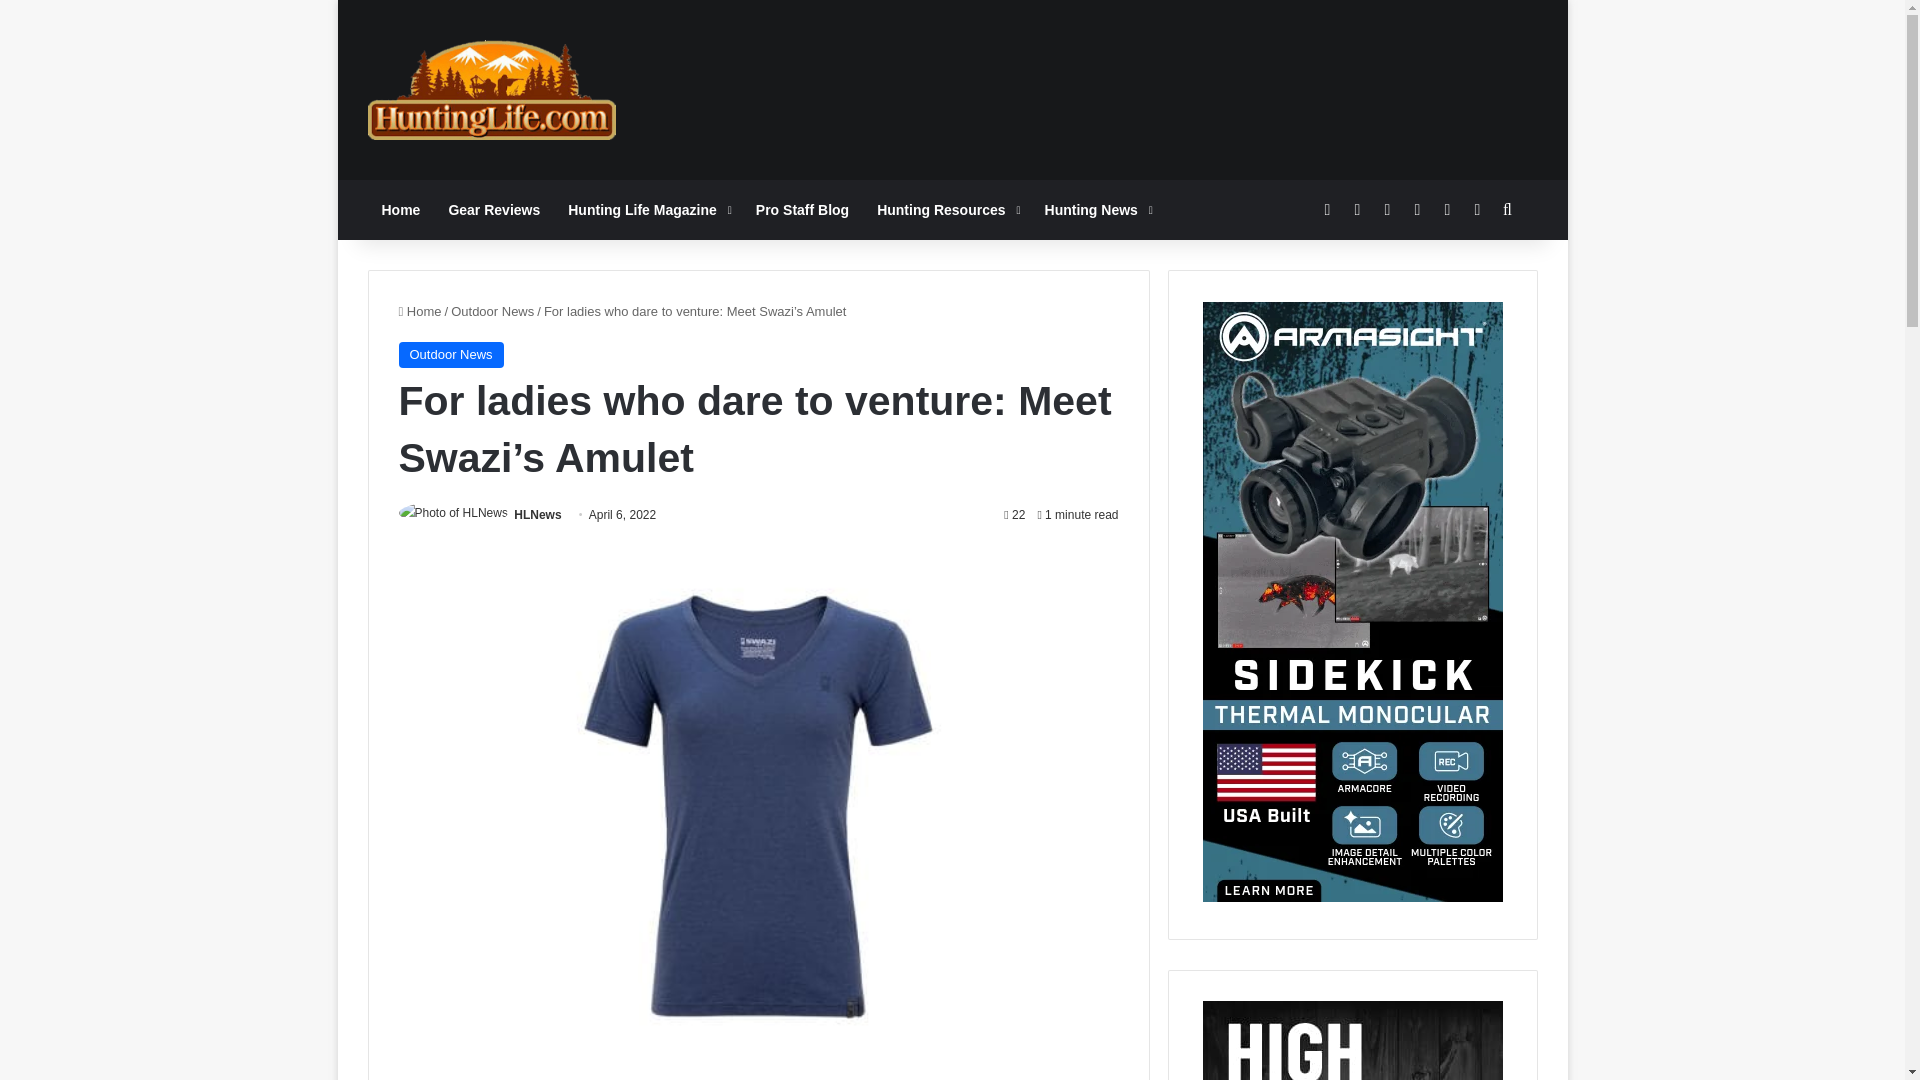  I want to click on Outdoor News, so click(450, 355).